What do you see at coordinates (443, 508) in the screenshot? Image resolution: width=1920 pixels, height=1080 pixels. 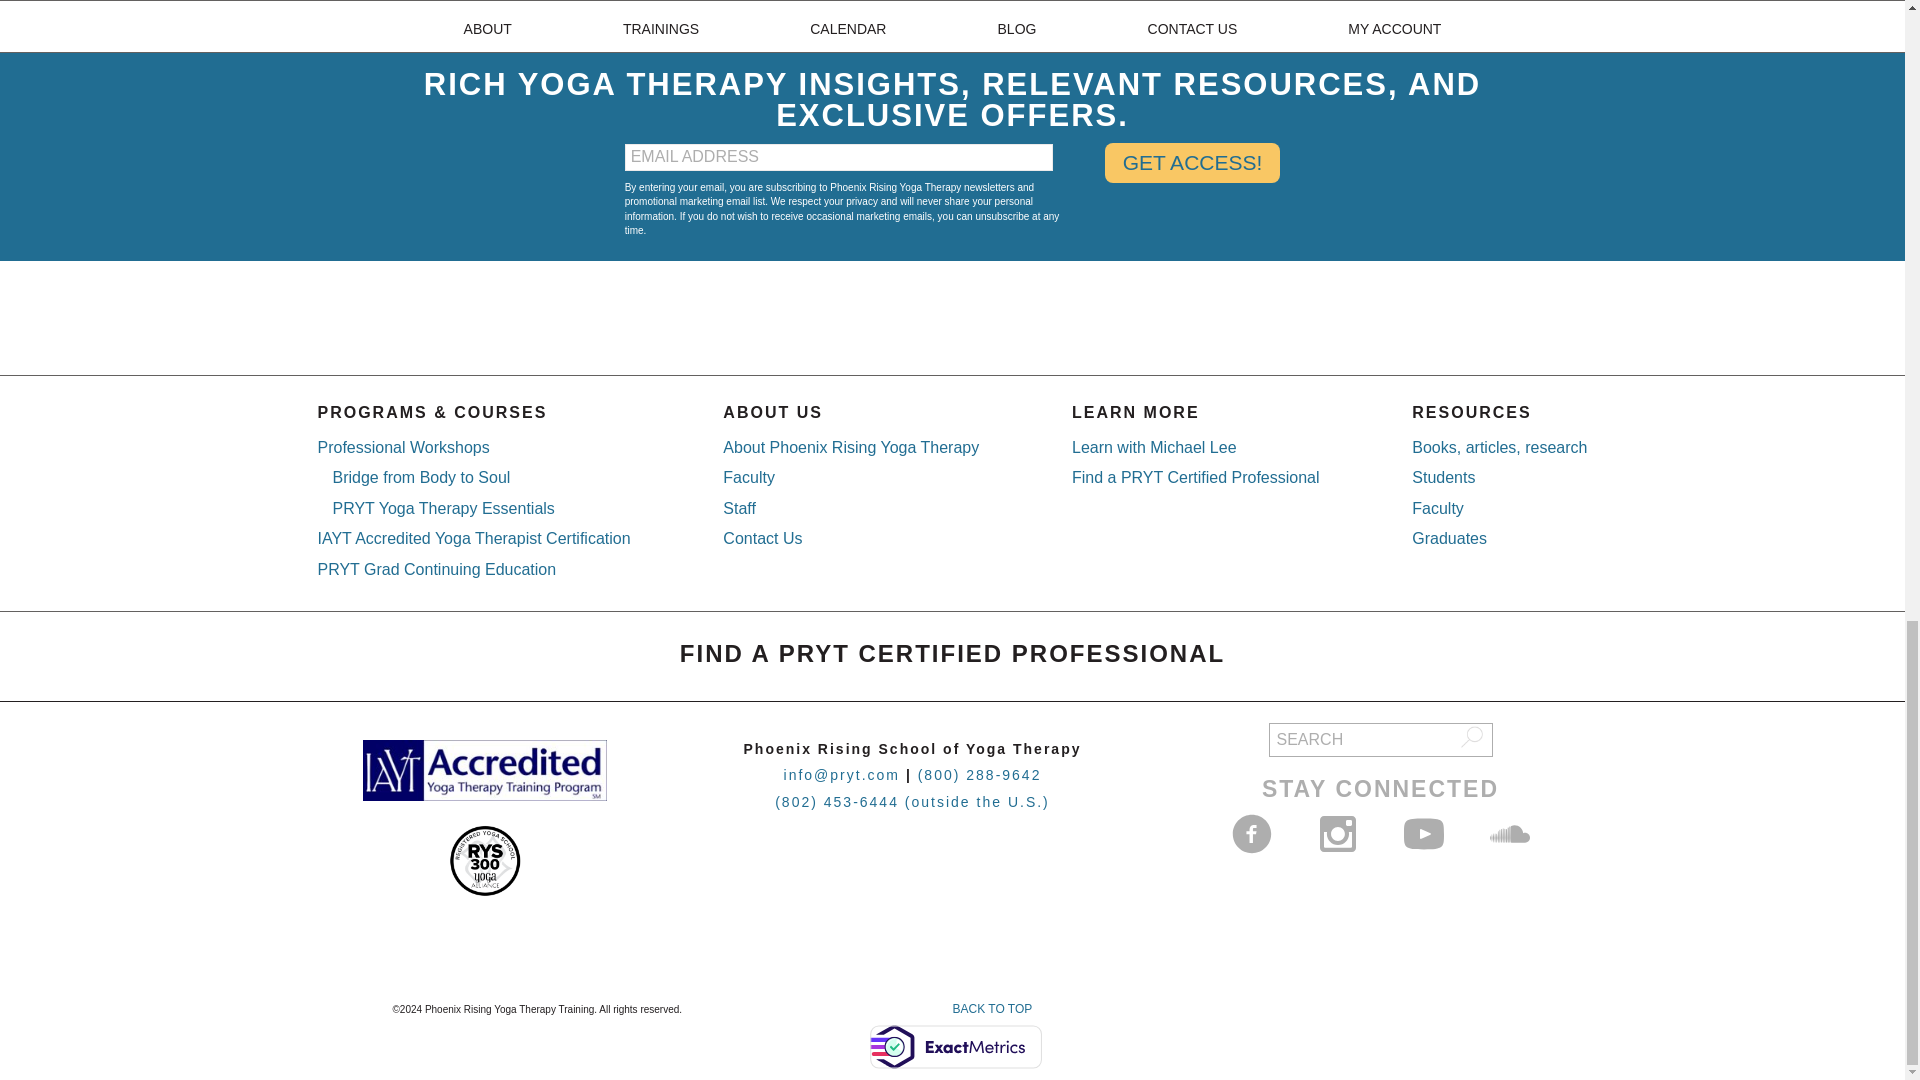 I see `PRYT Yoga Therapy Essentials` at bounding box center [443, 508].